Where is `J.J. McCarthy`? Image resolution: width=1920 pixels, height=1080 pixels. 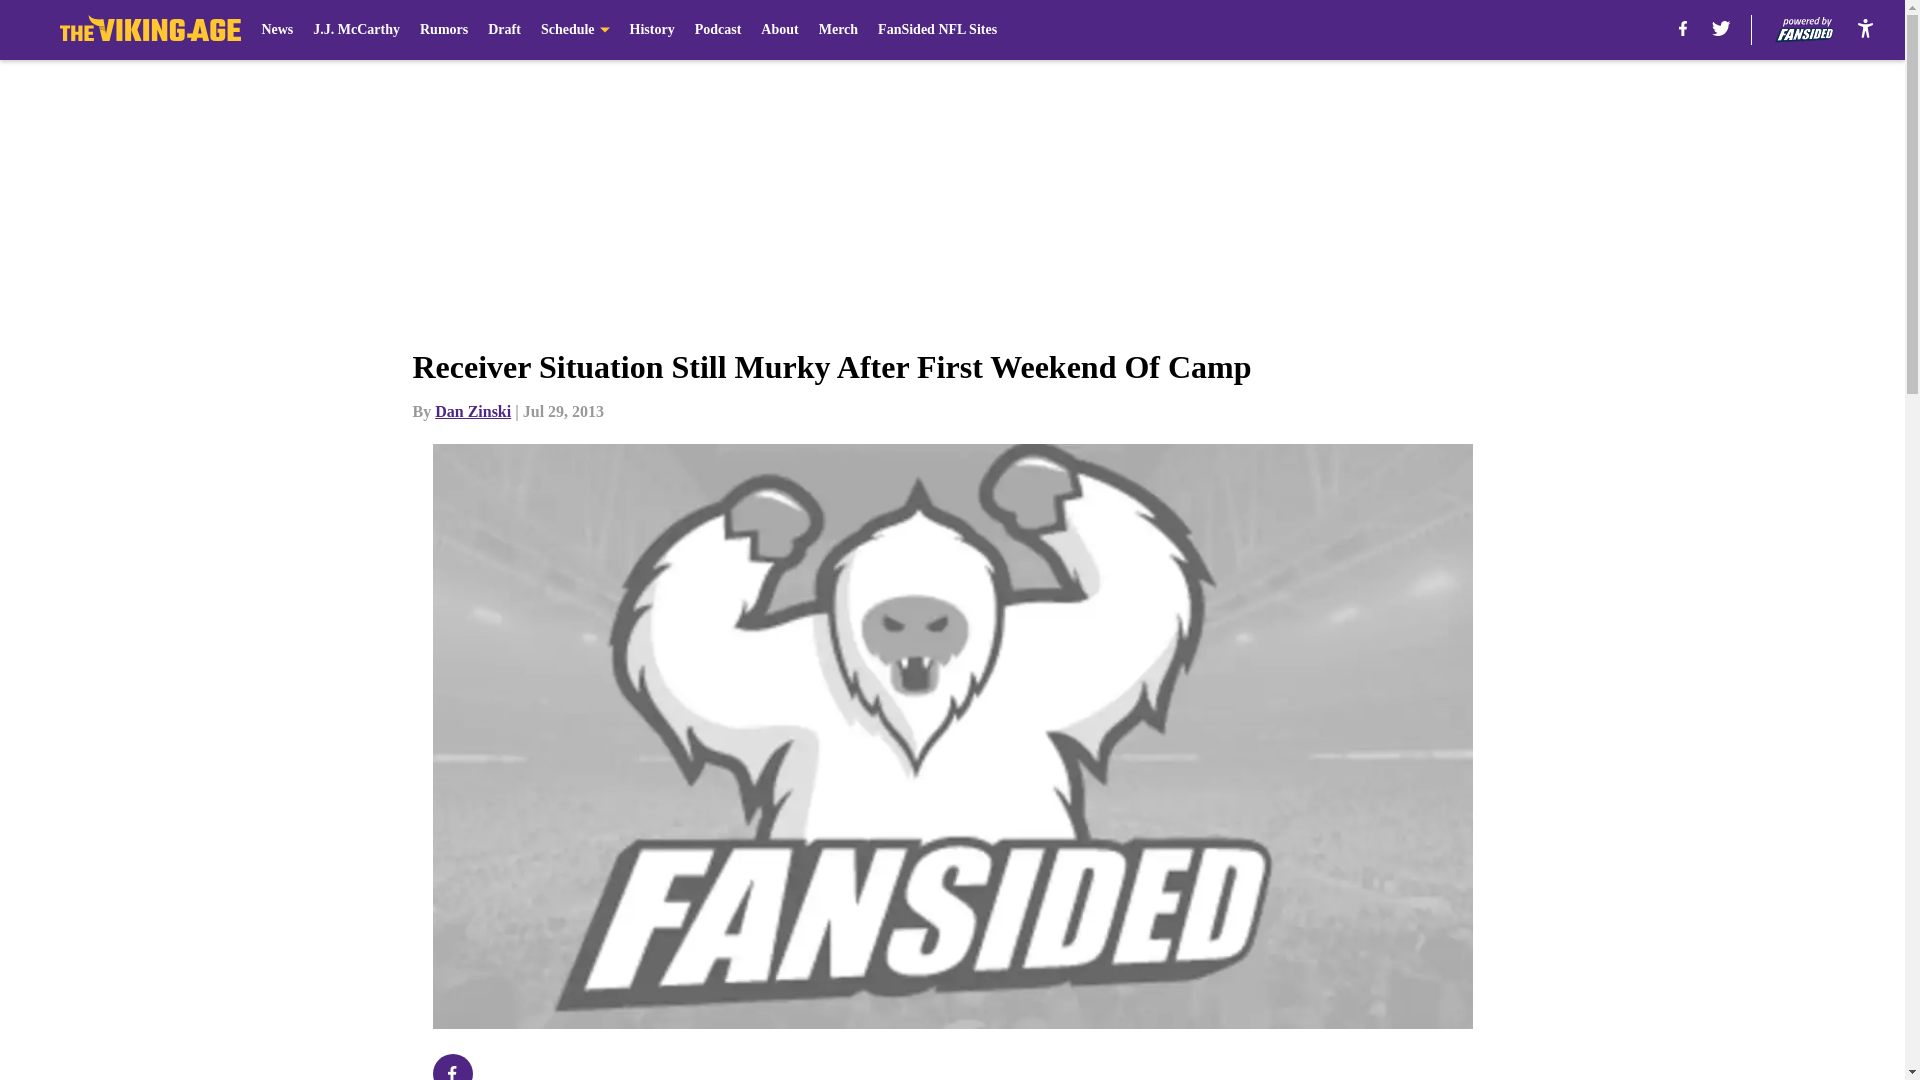
J.J. McCarthy is located at coordinates (356, 30).